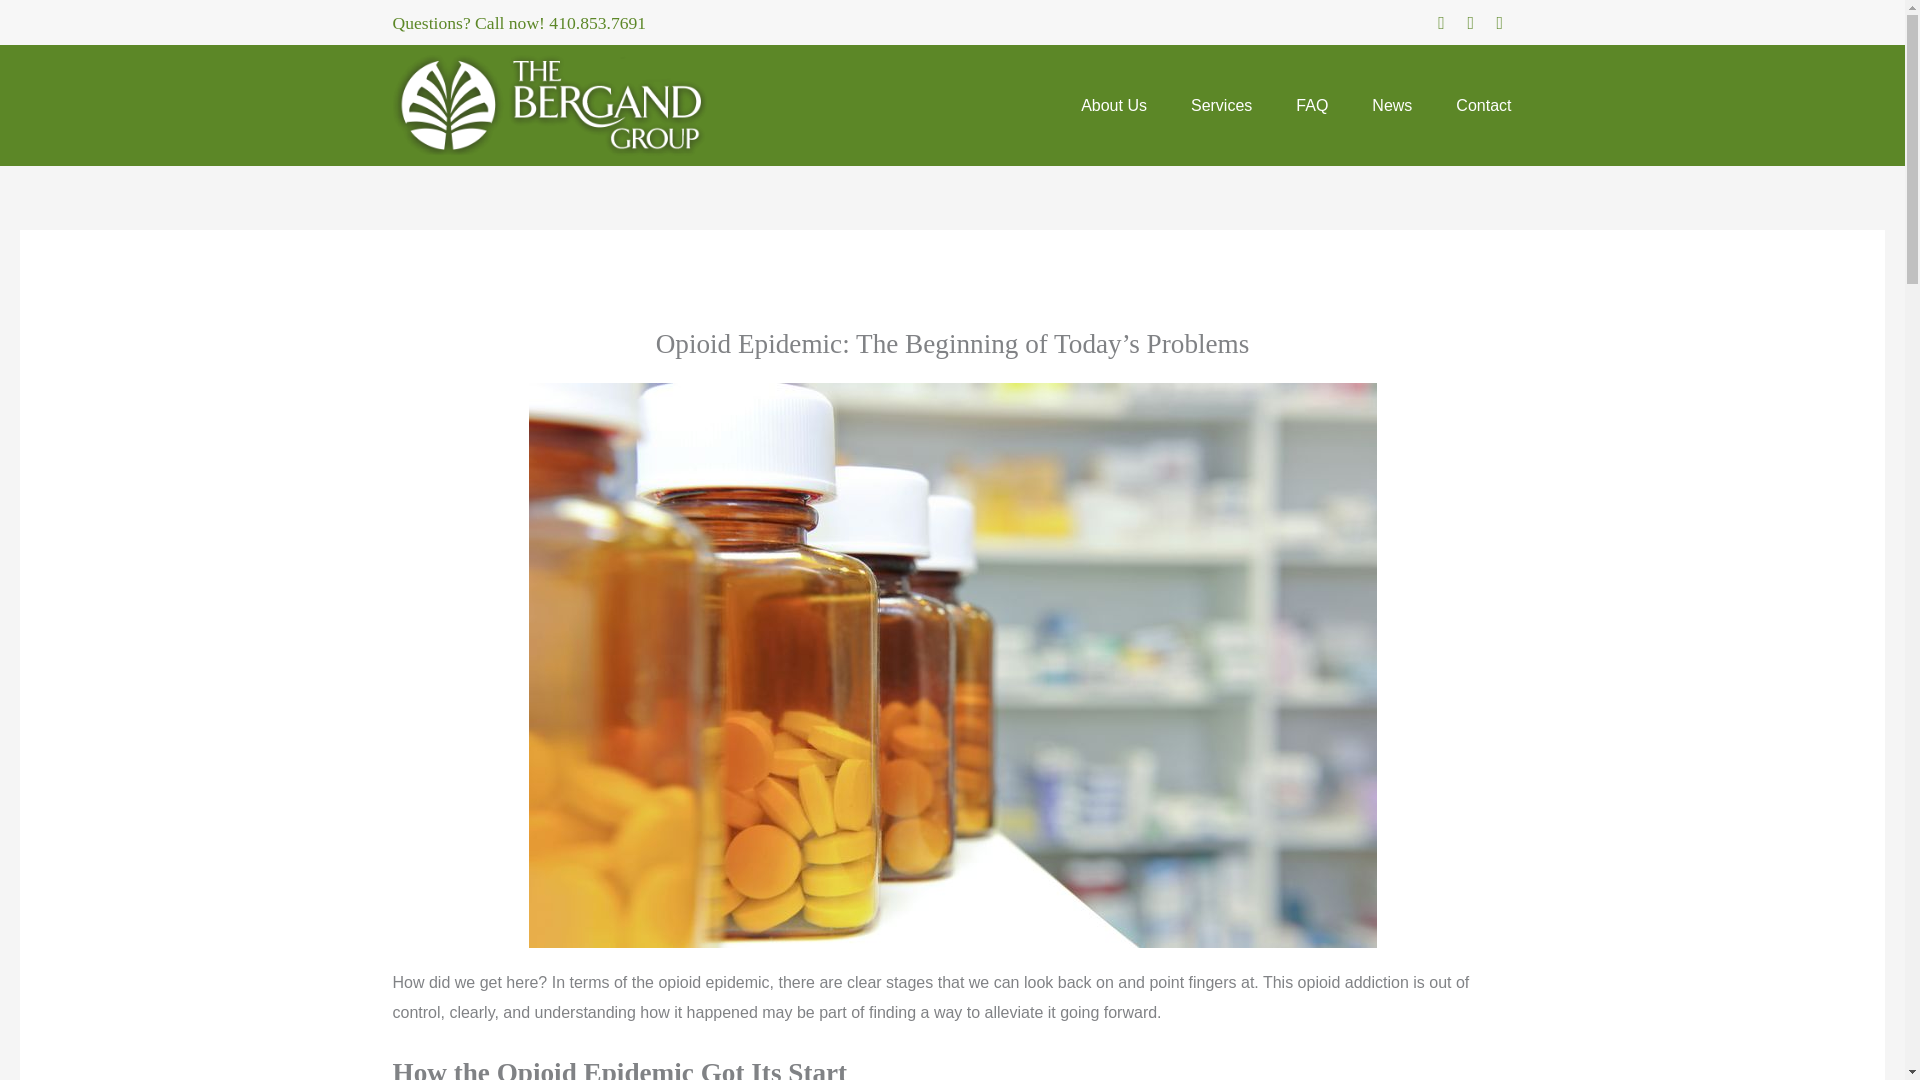  Describe the element at coordinates (1114, 106) in the screenshot. I see `About Us` at that location.